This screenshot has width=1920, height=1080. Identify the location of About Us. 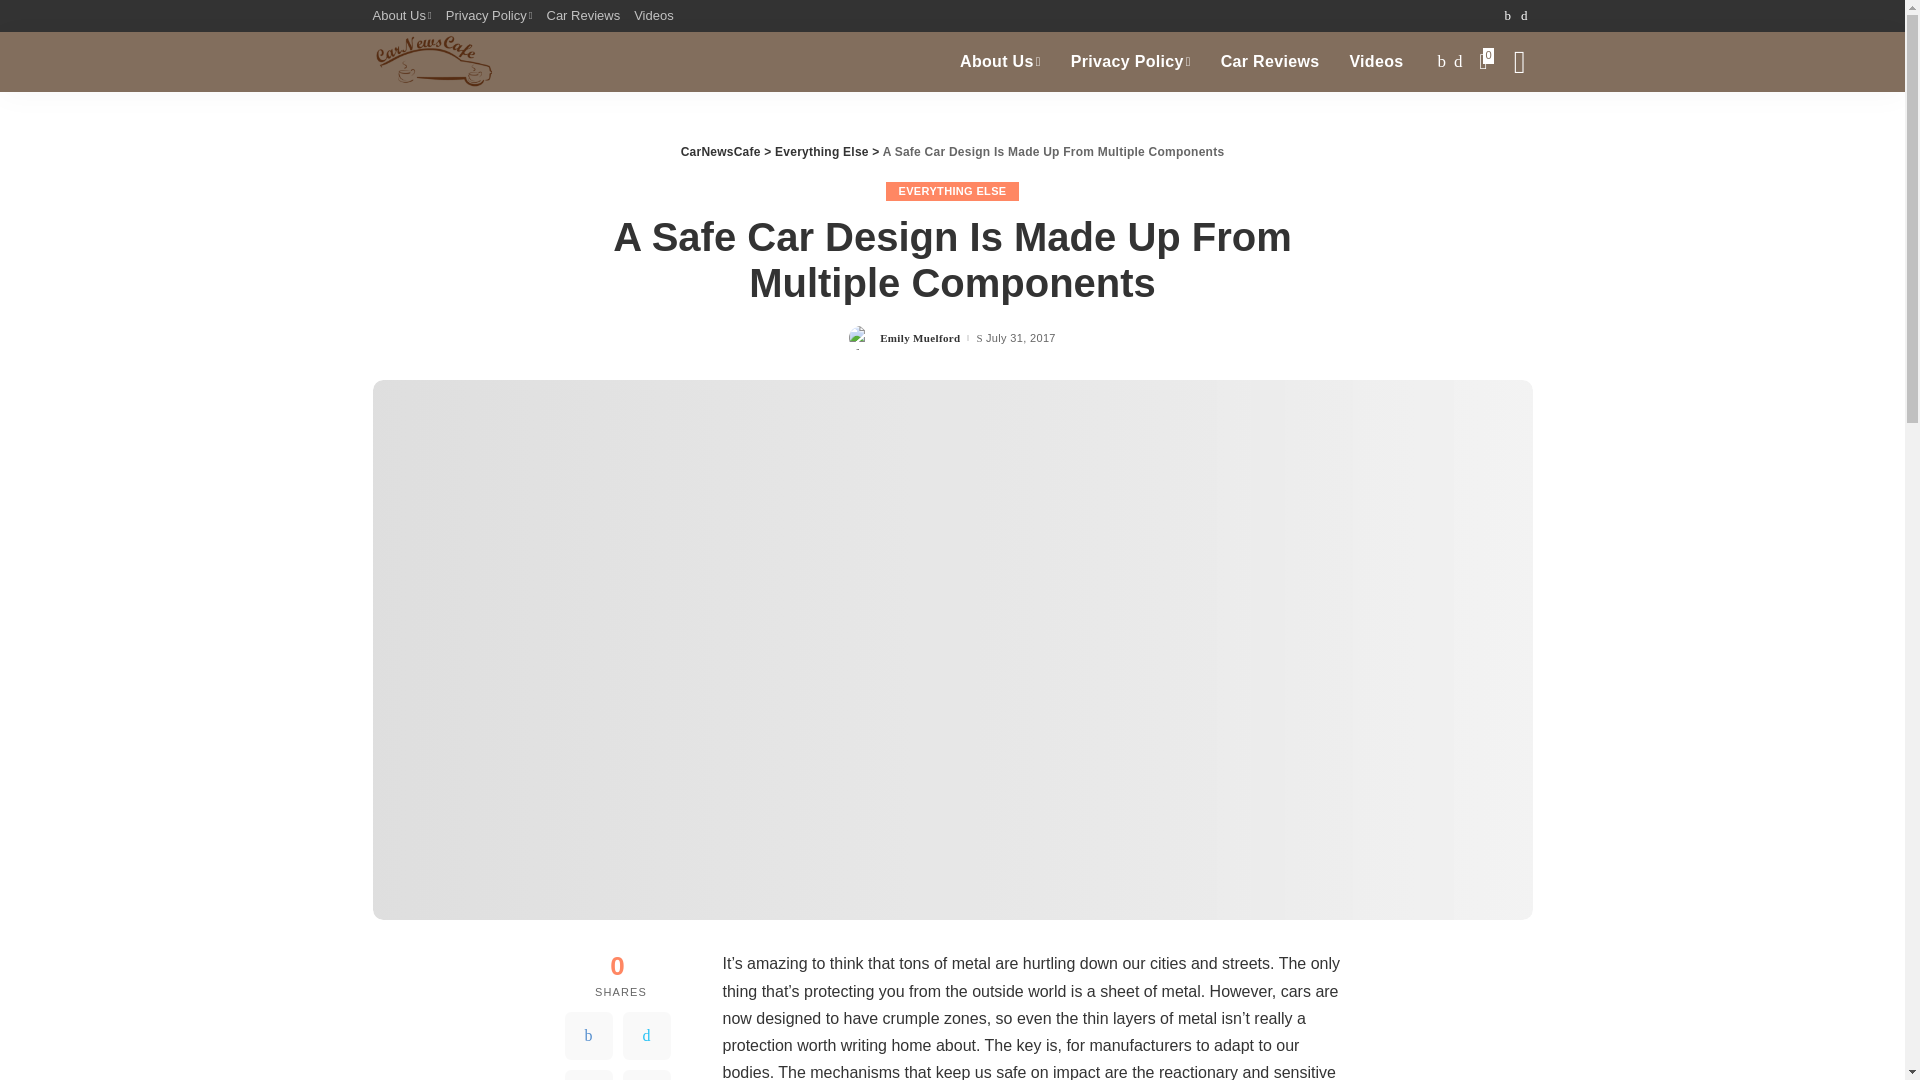
(404, 16).